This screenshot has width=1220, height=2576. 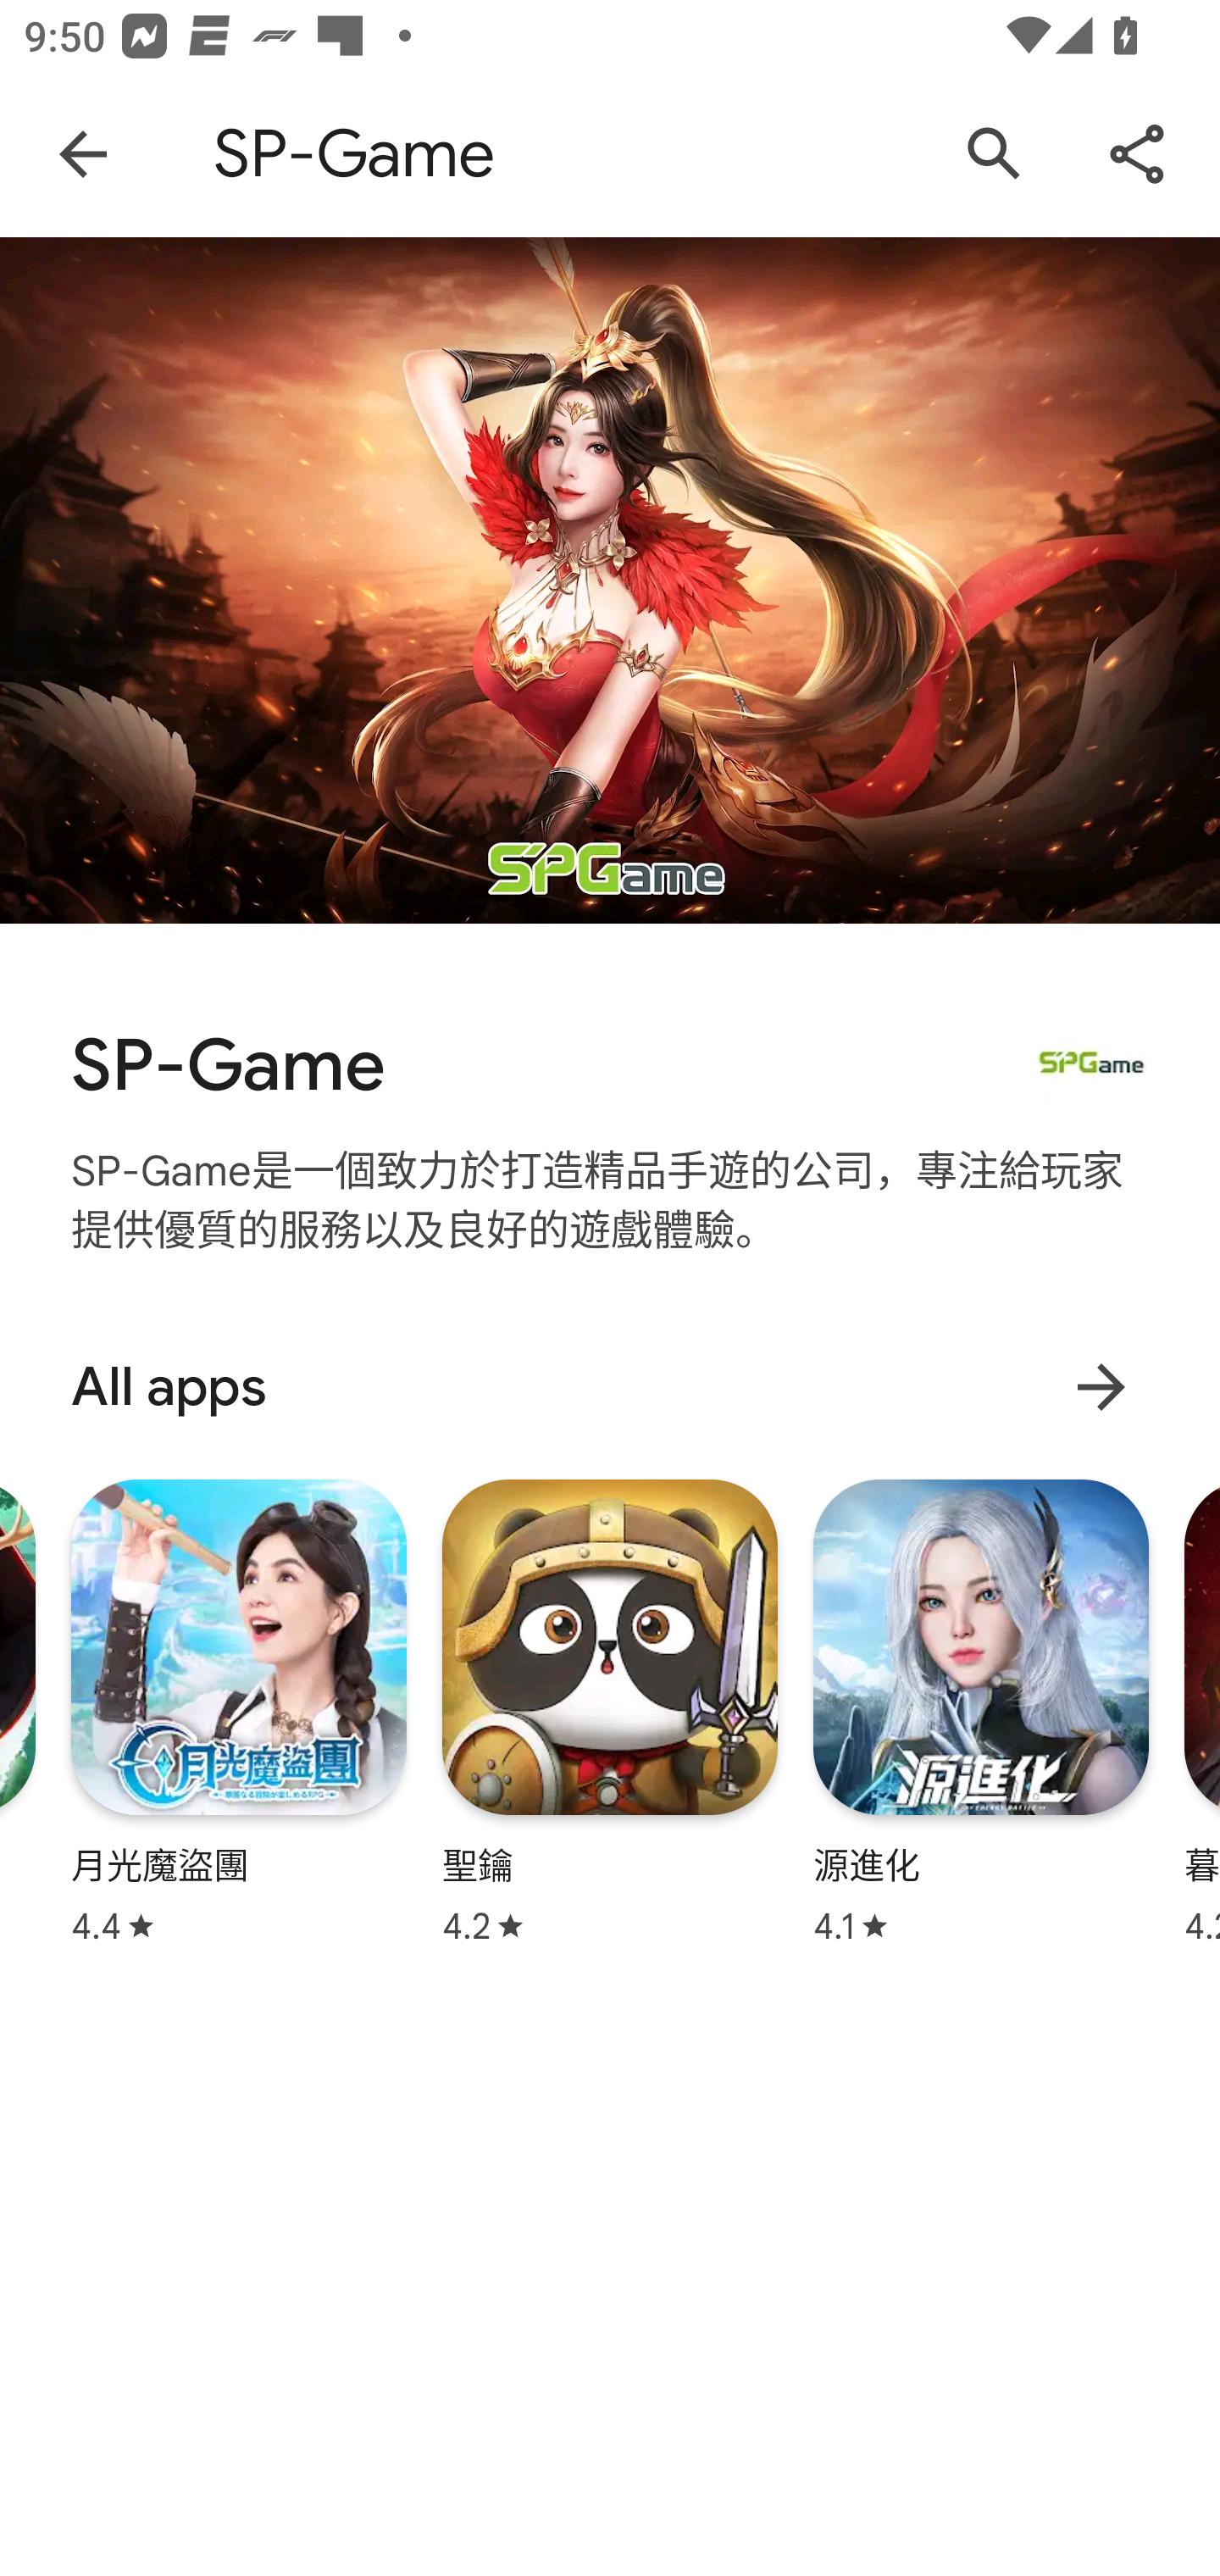 I want to click on Share, so click(x=1137, y=154).